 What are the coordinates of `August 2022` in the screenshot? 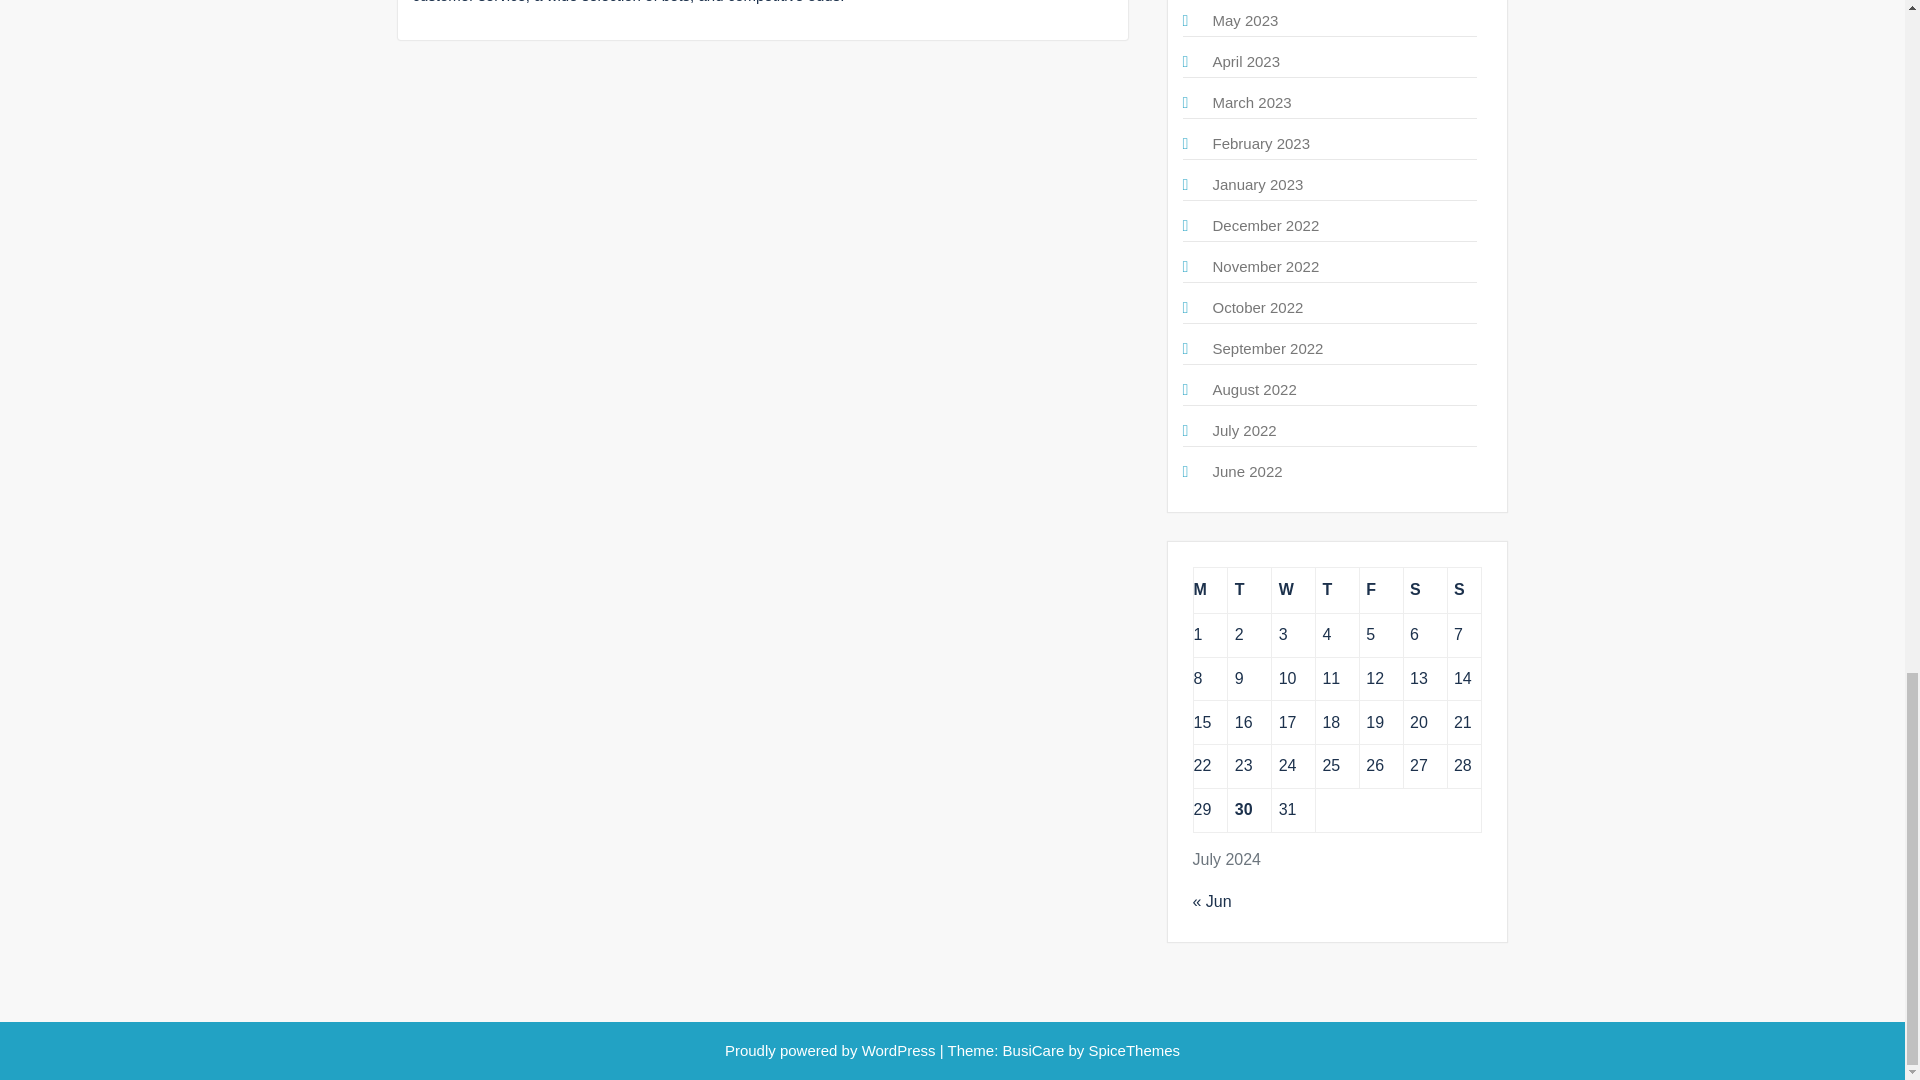 It's located at (1254, 390).